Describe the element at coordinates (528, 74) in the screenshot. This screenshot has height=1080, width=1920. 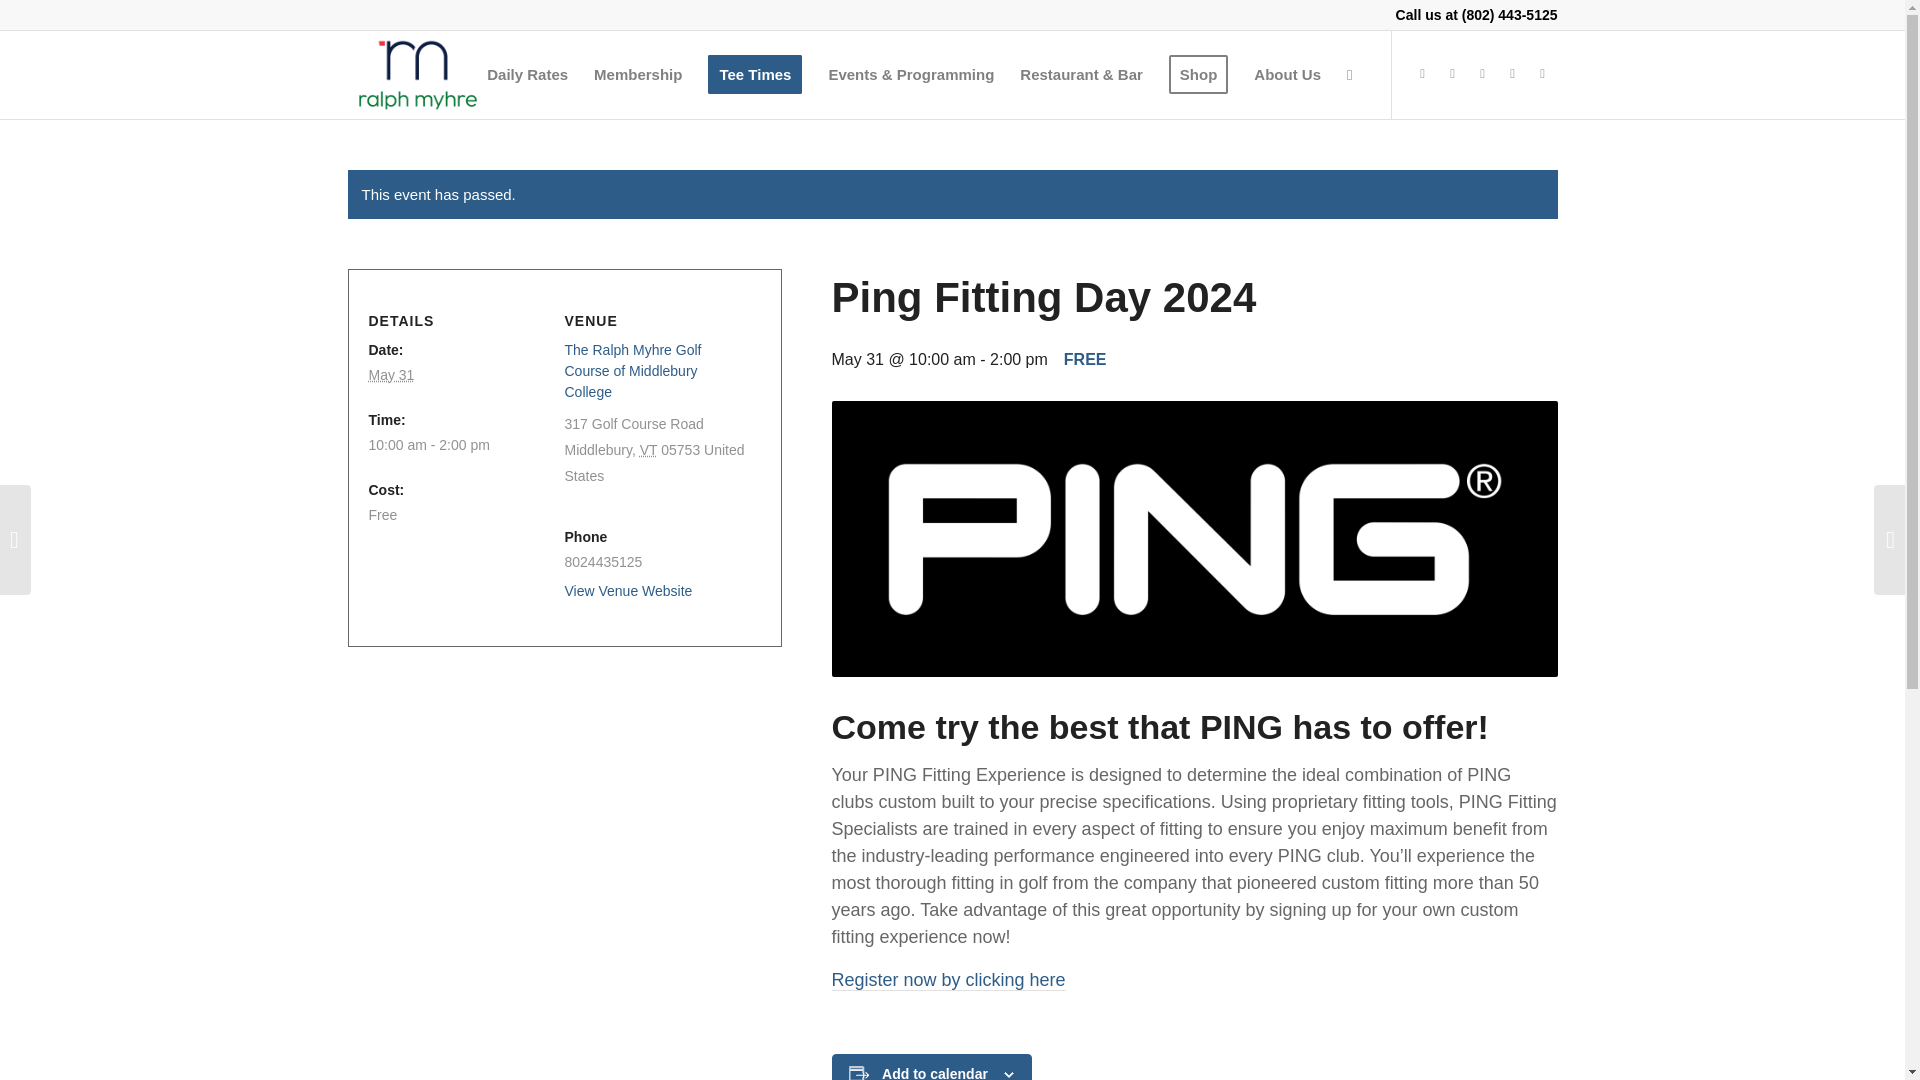
I see `Daily Rates` at that location.